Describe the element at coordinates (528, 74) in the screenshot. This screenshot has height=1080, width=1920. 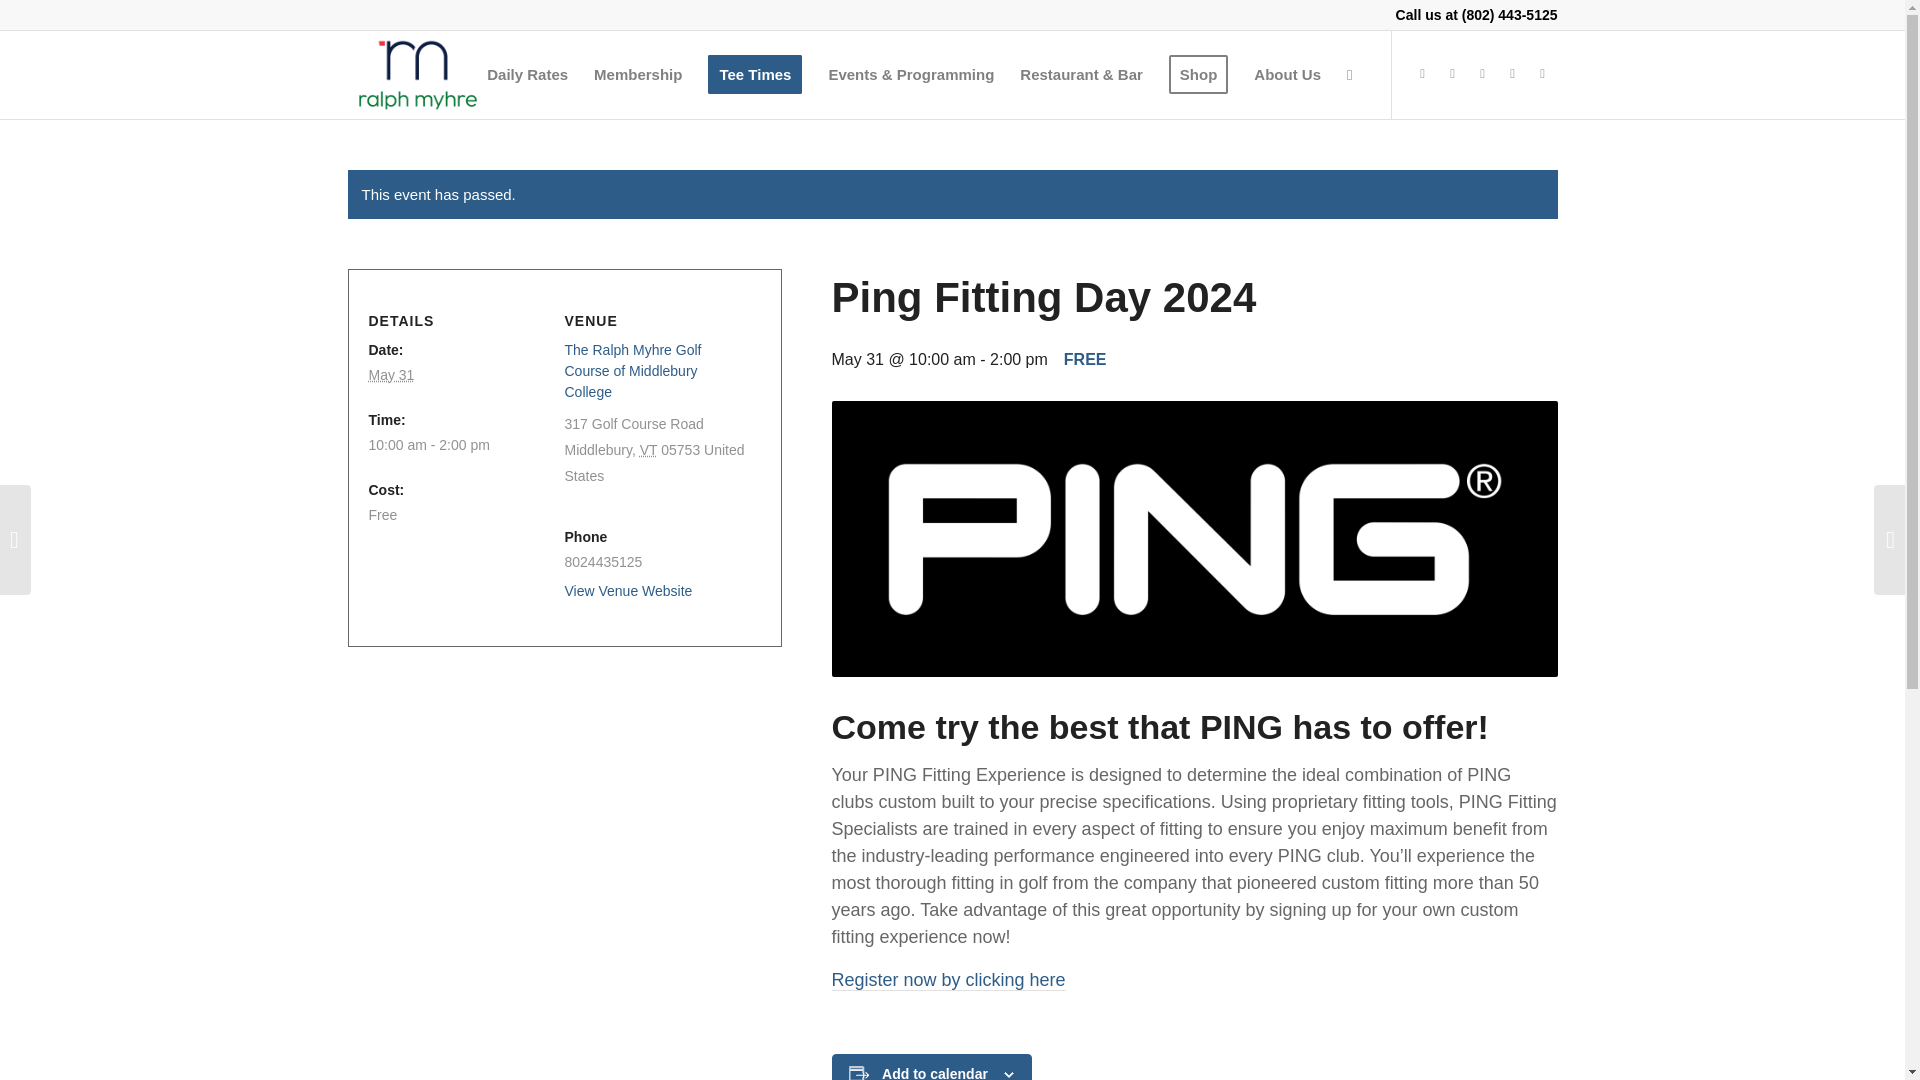
I see `Daily Rates` at that location.